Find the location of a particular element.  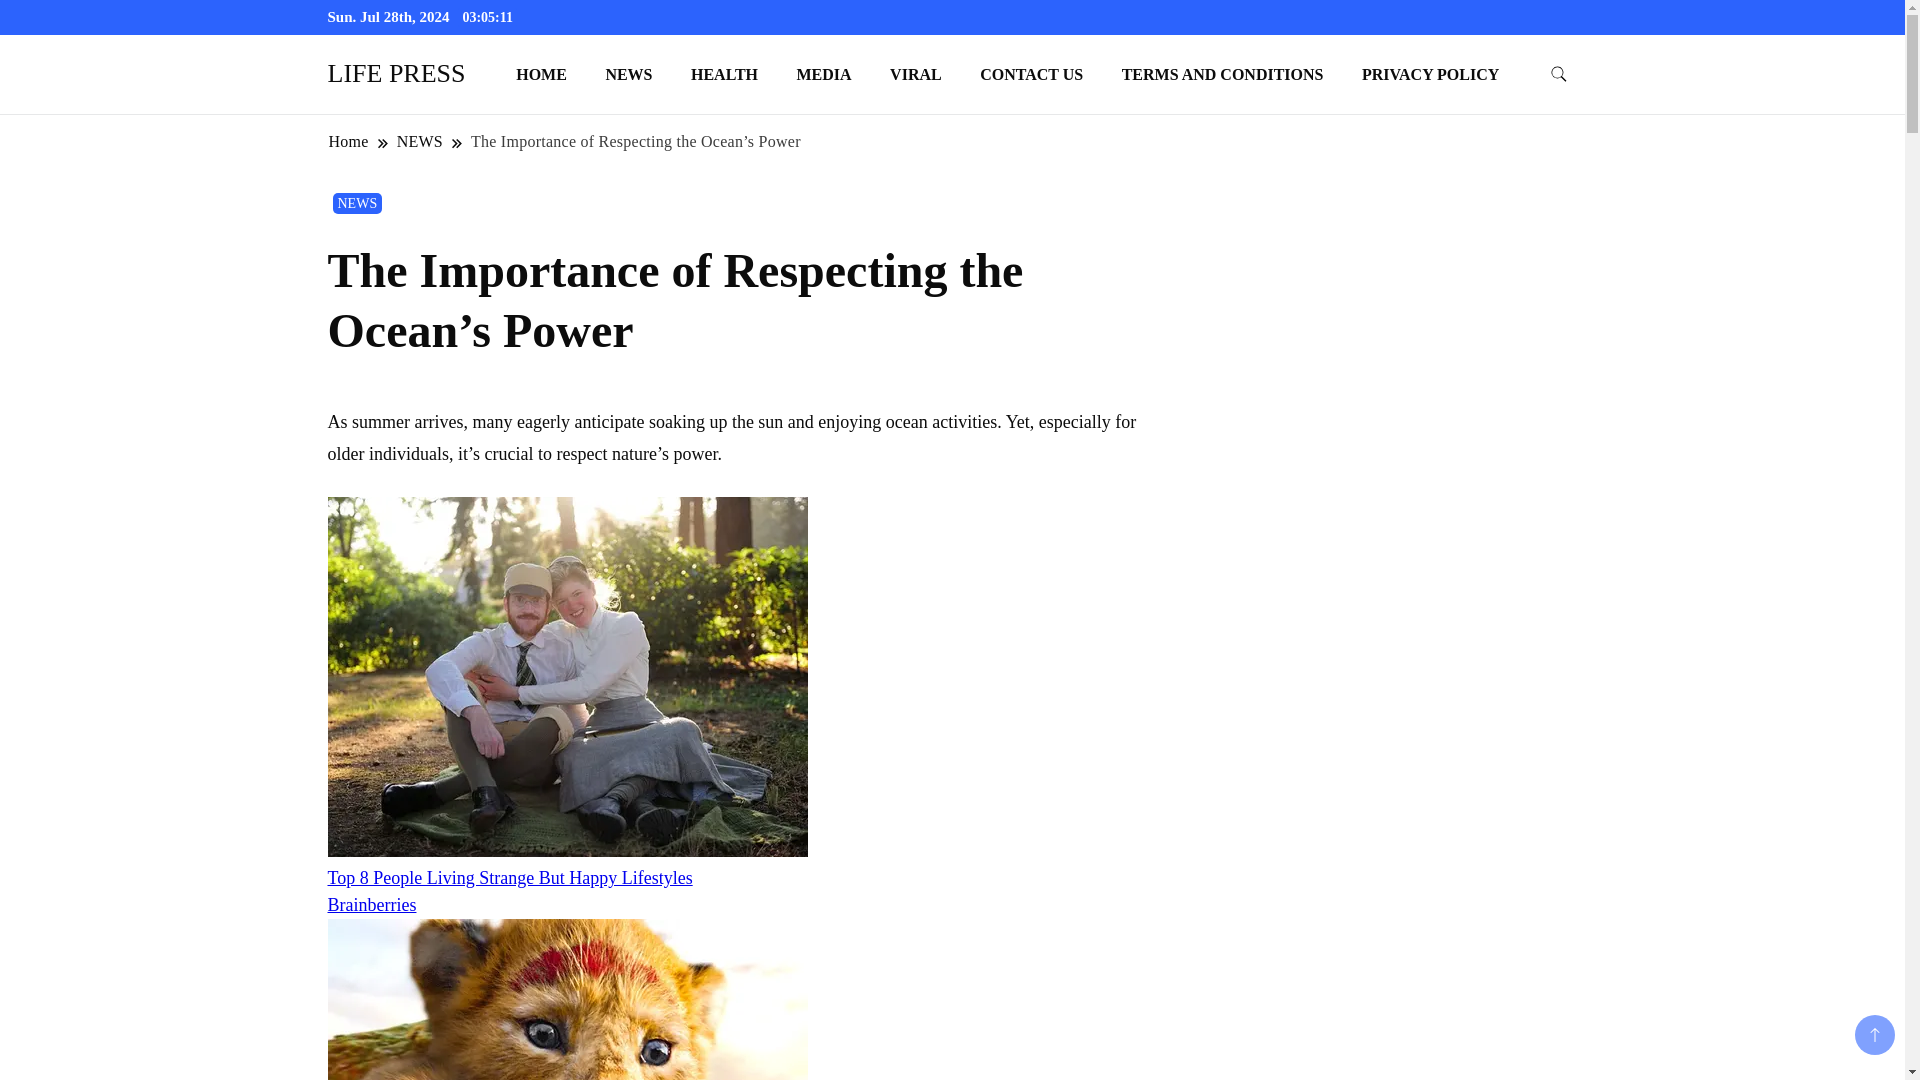

NEWS is located at coordinates (419, 141).